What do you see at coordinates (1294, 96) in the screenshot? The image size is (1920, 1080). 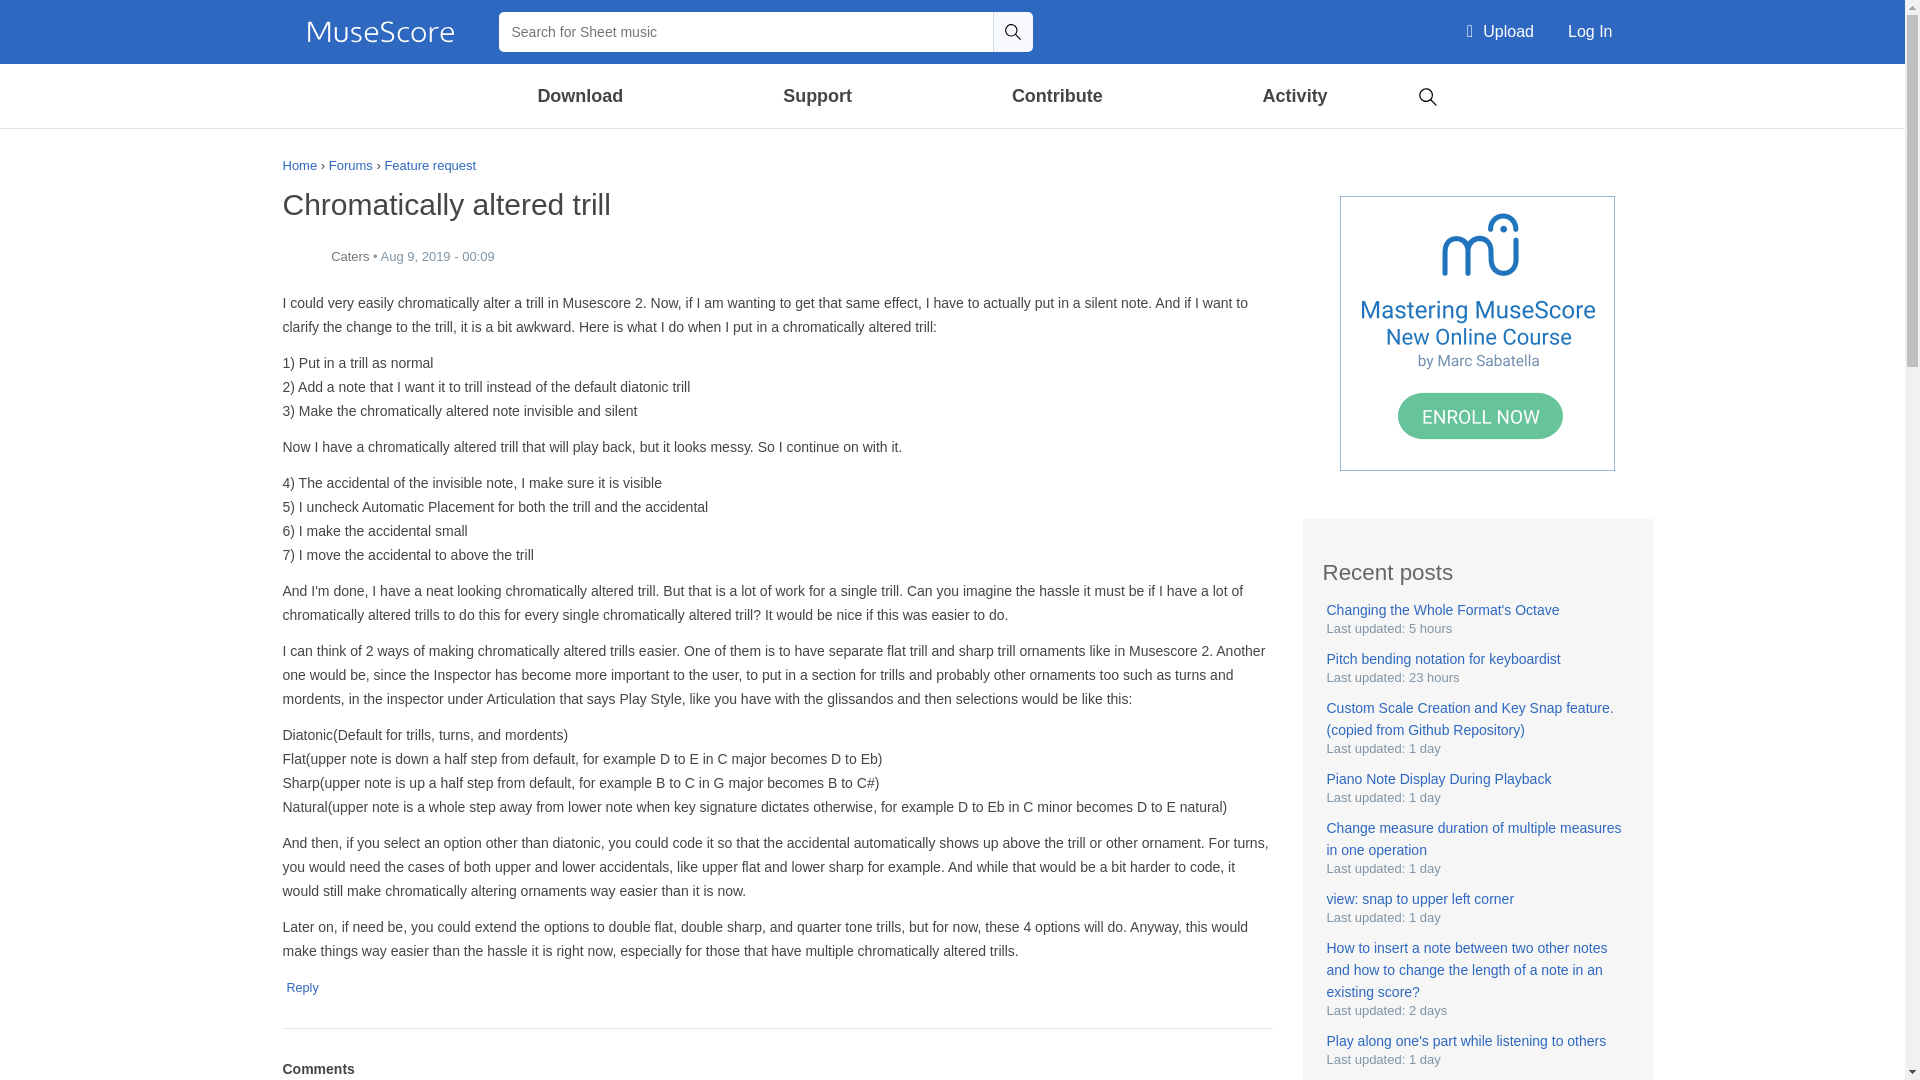 I see `Activity` at bounding box center [1294, 96].